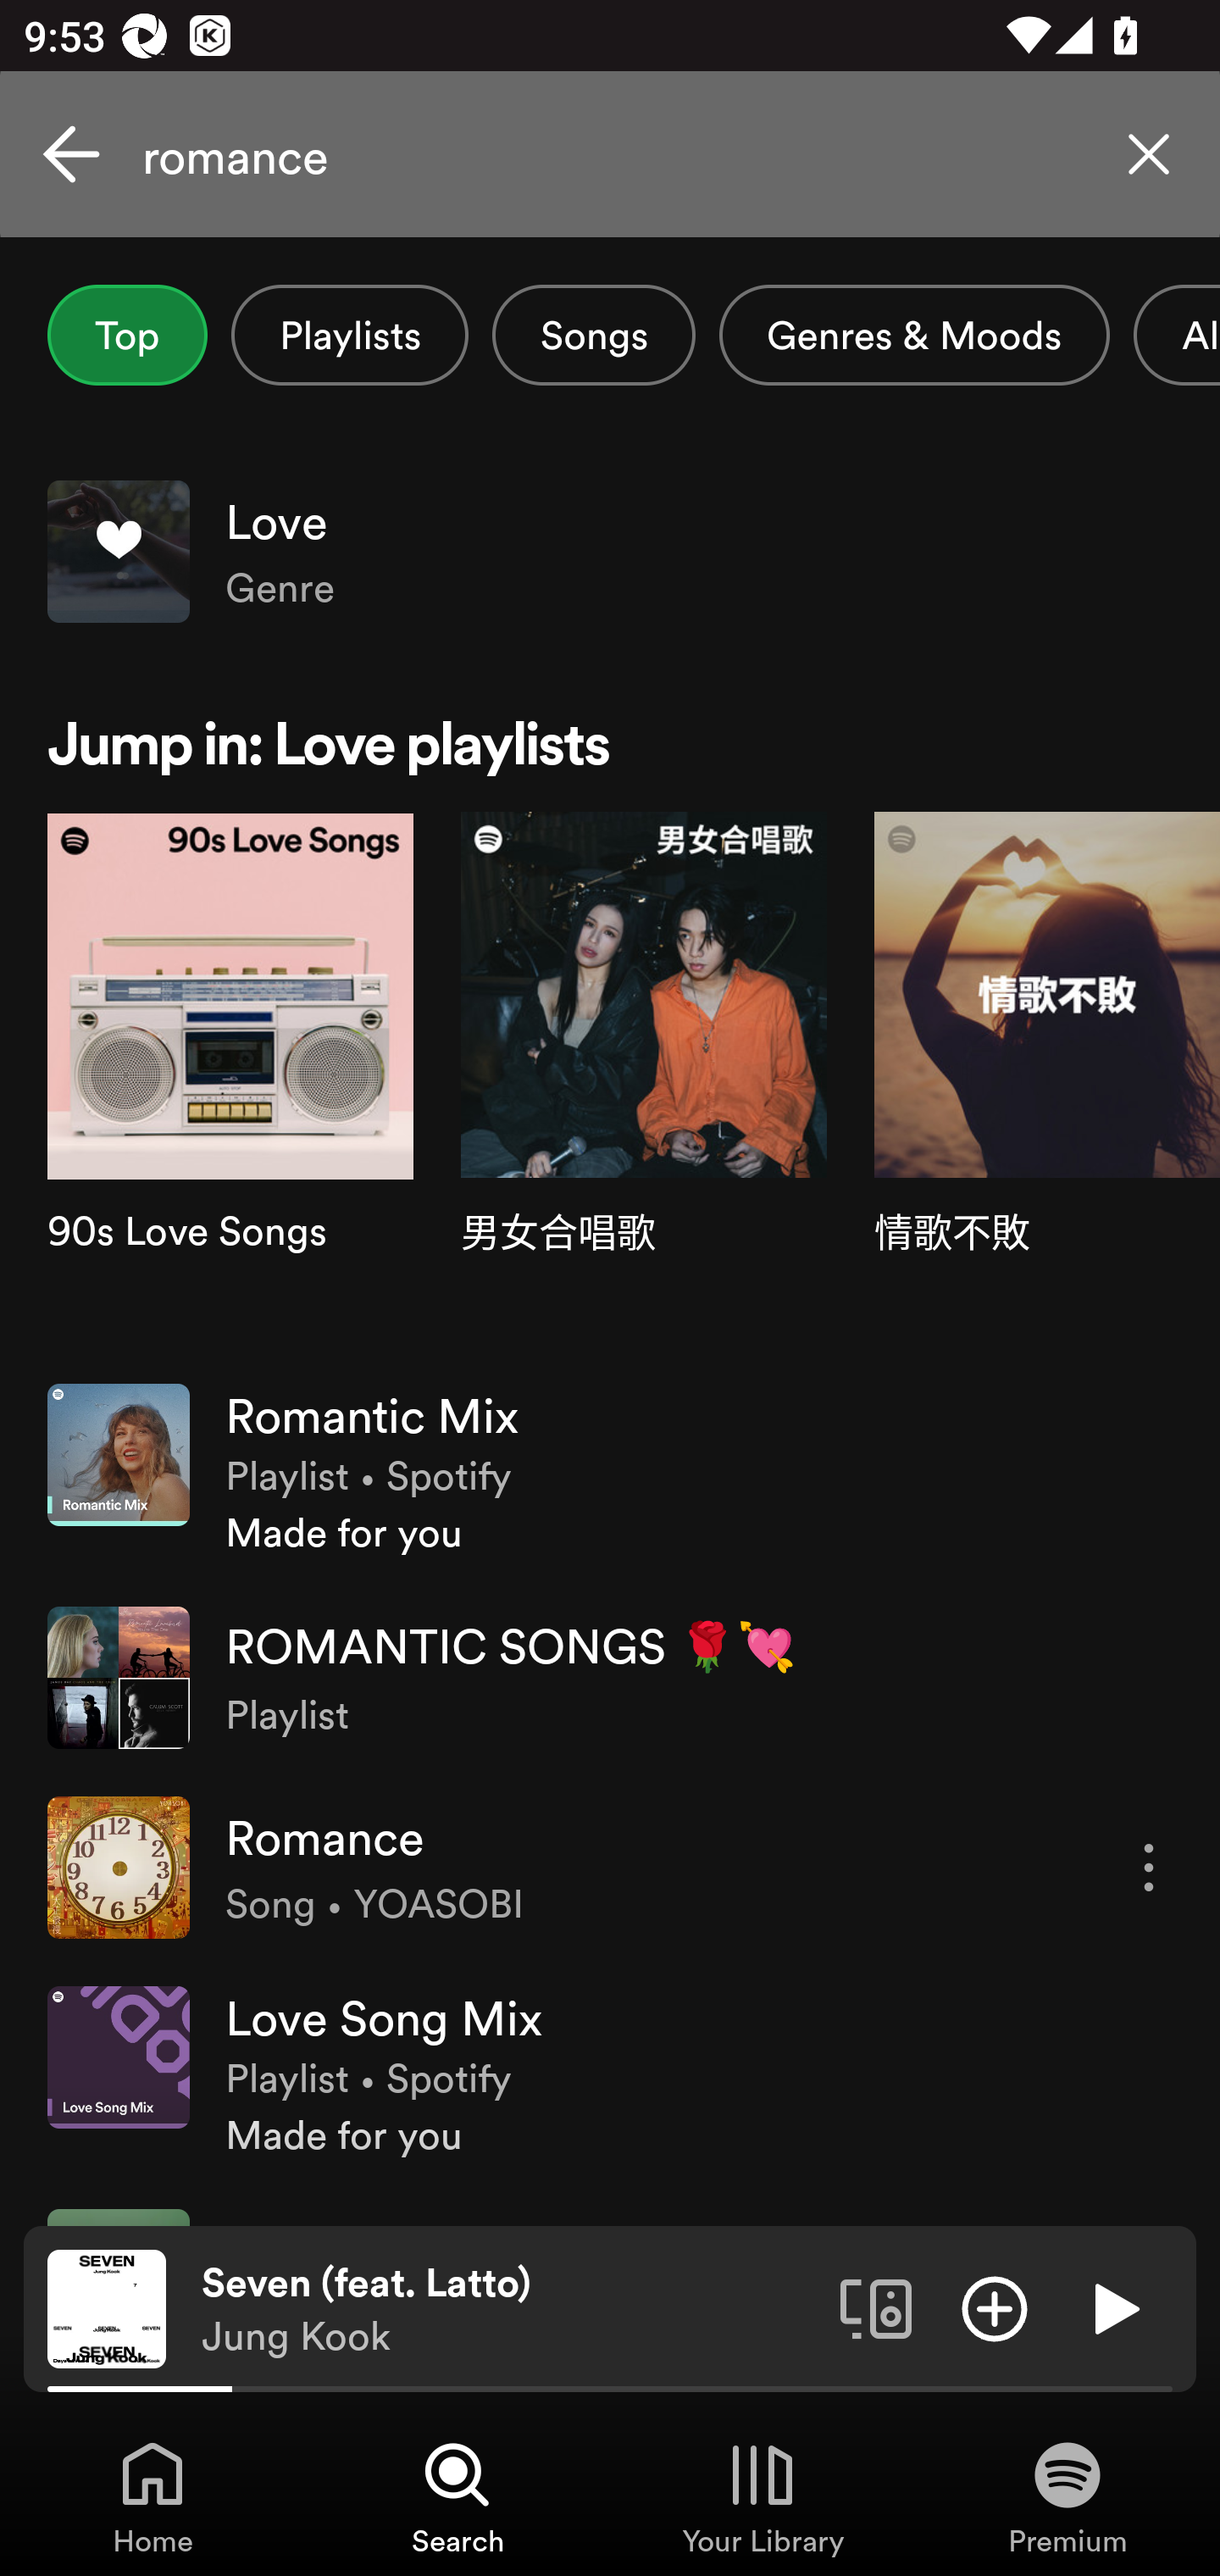 The image size is (1220, 2576). I want to click on Add item, so click(995, 2307).